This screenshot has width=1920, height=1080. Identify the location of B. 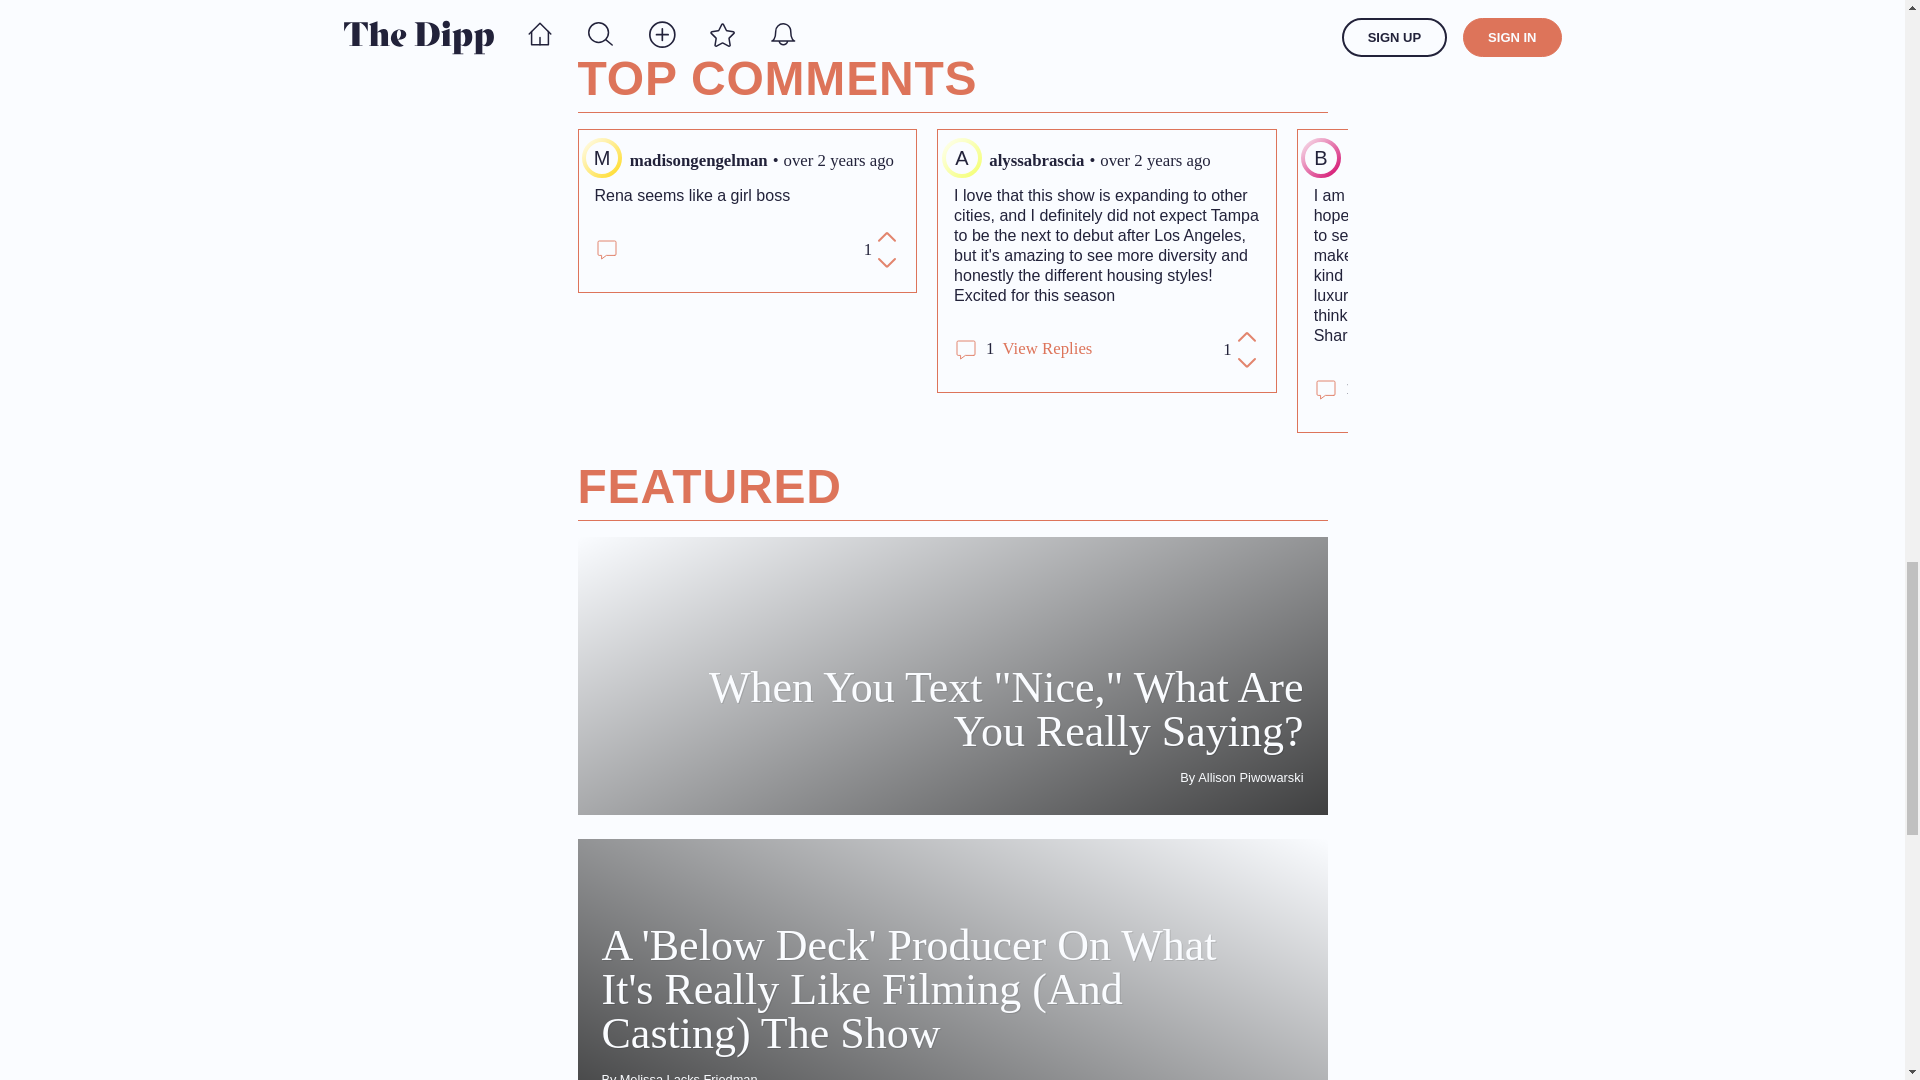
(1320, 158).